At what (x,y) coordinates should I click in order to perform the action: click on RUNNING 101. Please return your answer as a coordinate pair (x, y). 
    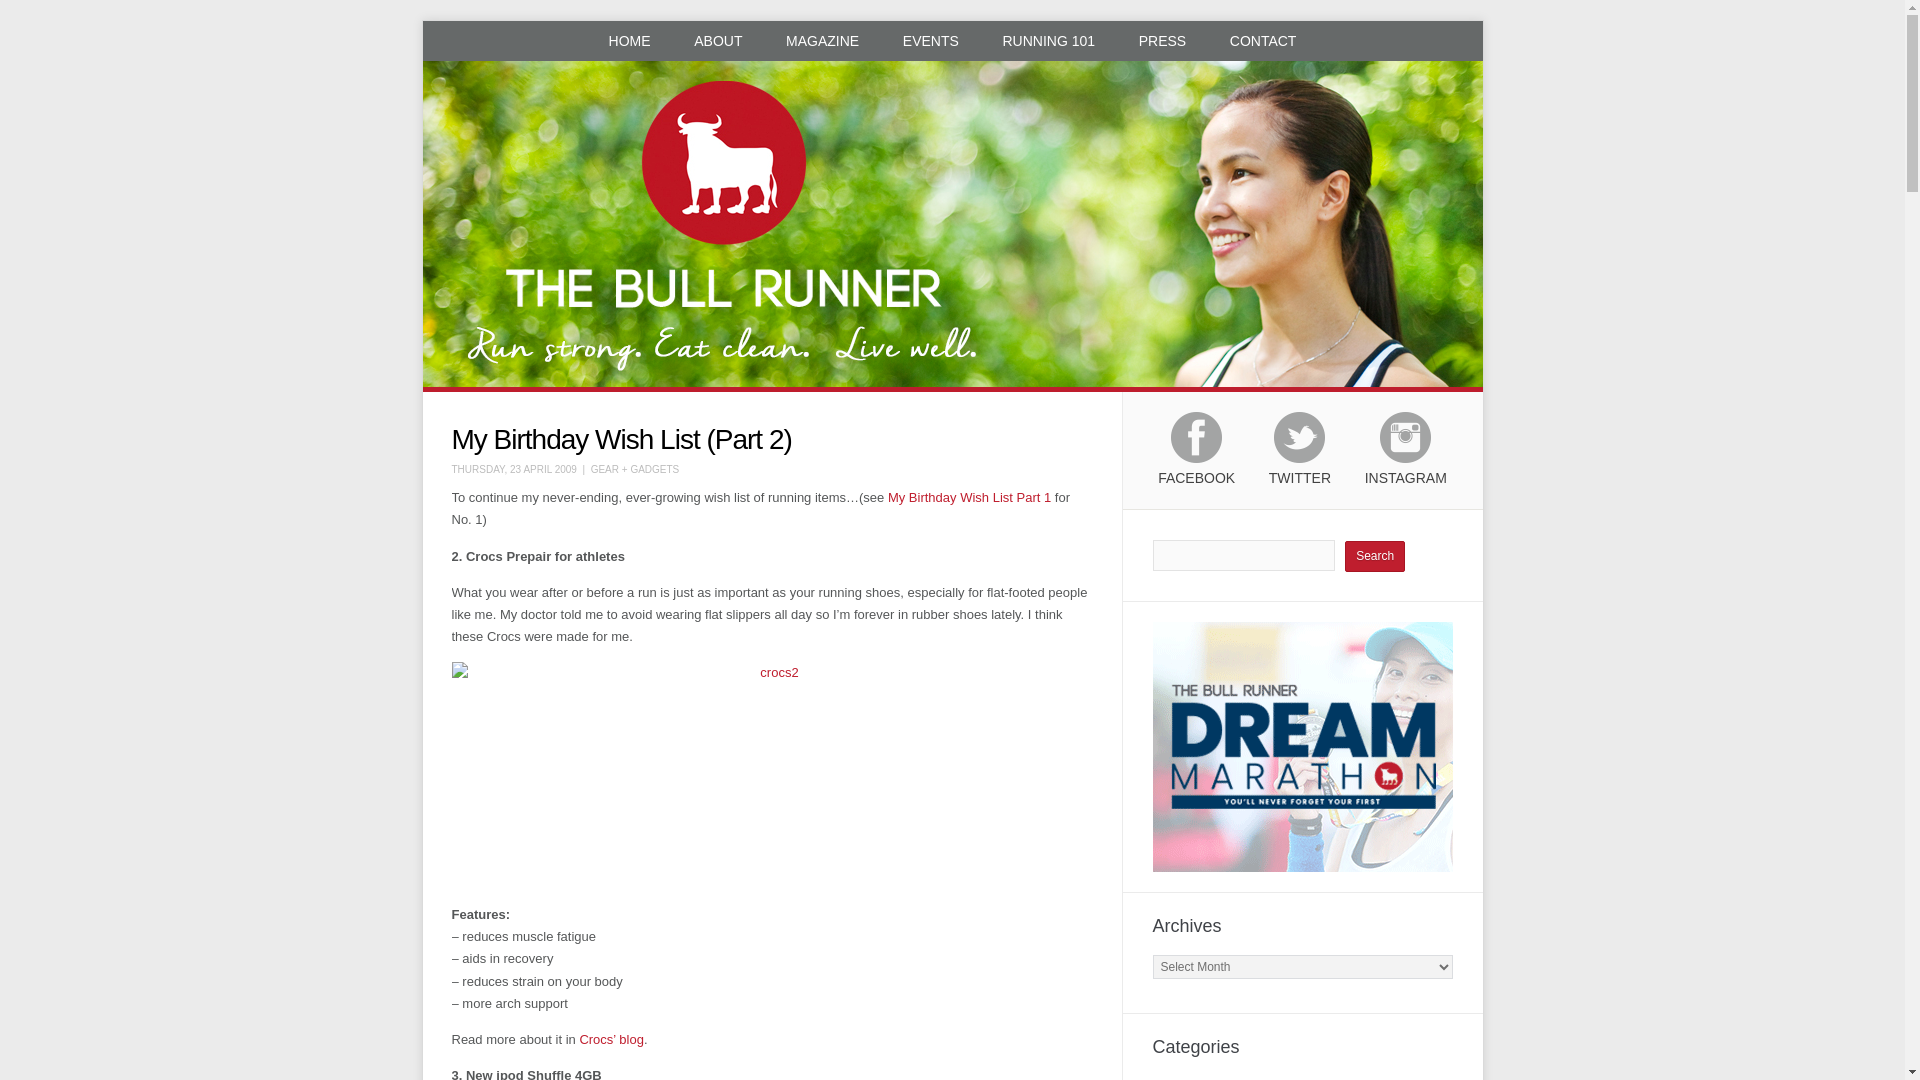
    Looking at the image, I should click on (1048, 40).